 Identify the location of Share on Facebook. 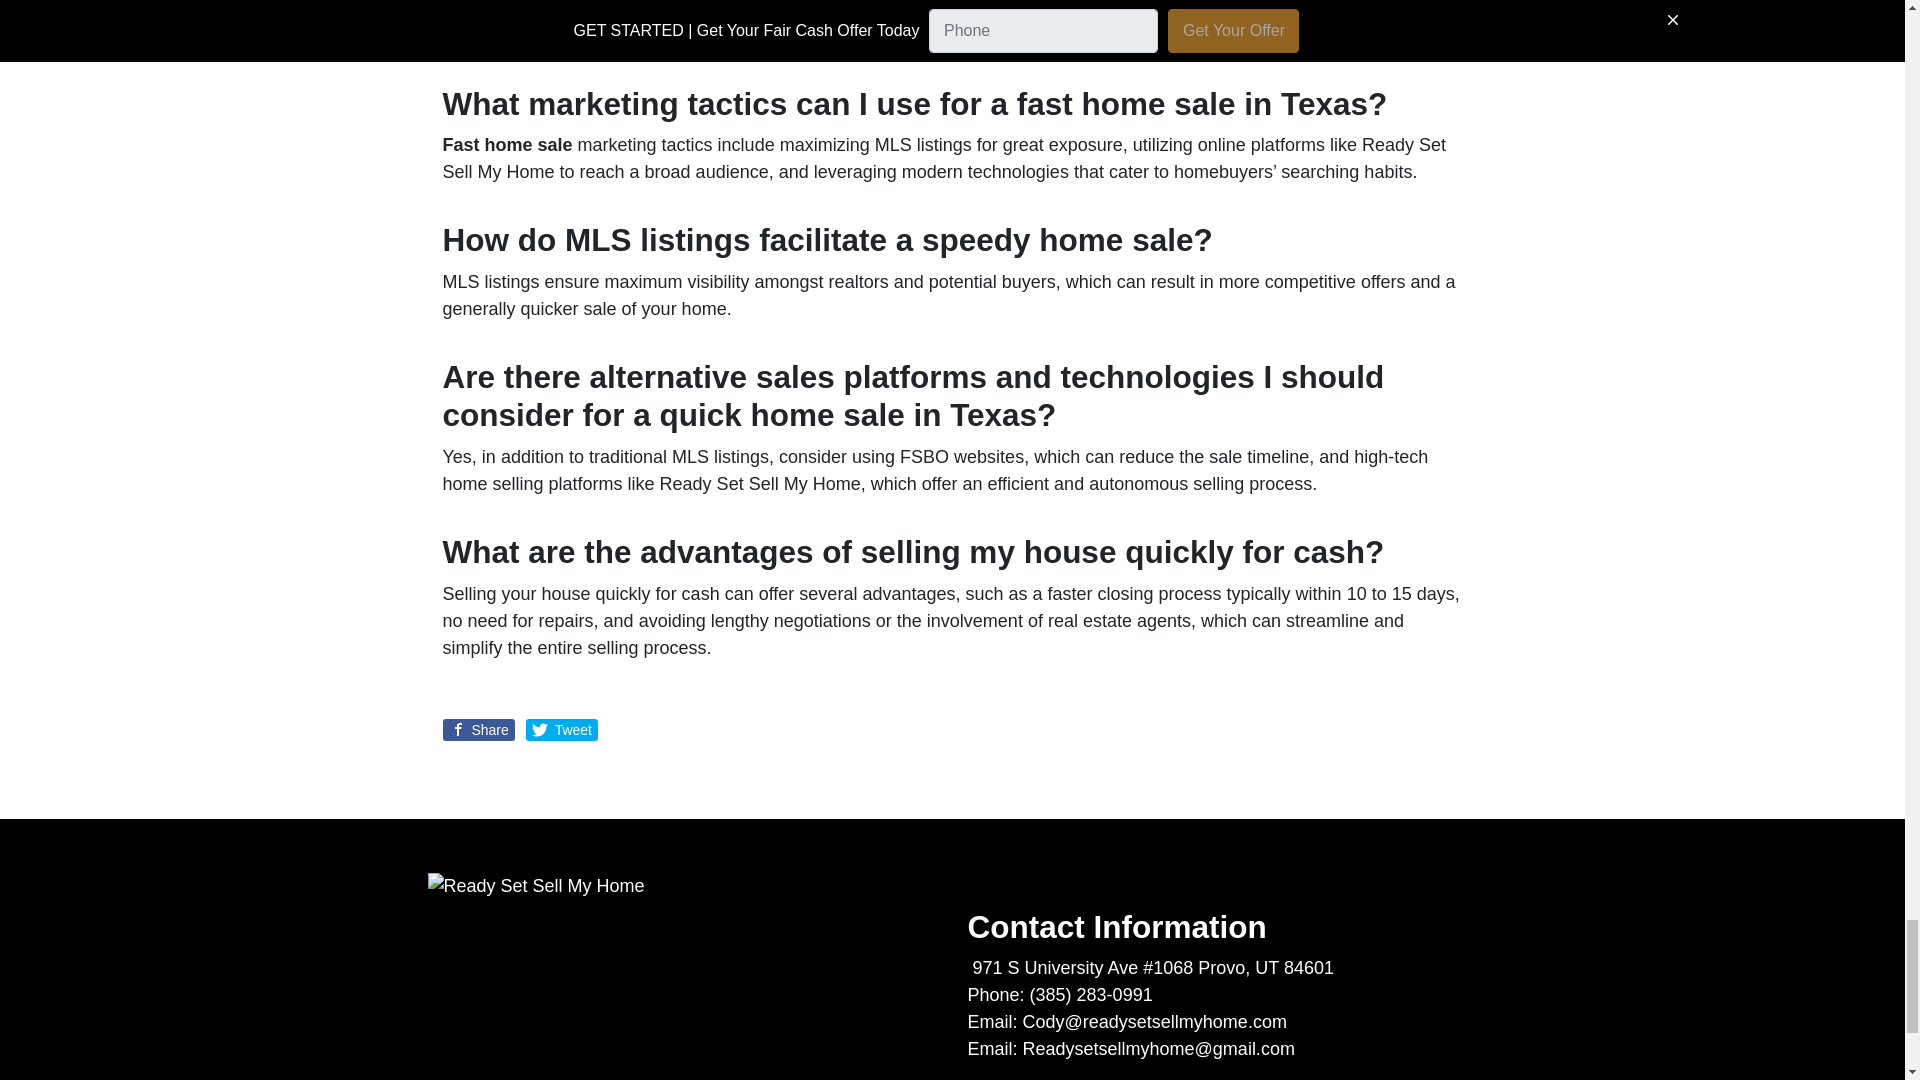
(478, 730).